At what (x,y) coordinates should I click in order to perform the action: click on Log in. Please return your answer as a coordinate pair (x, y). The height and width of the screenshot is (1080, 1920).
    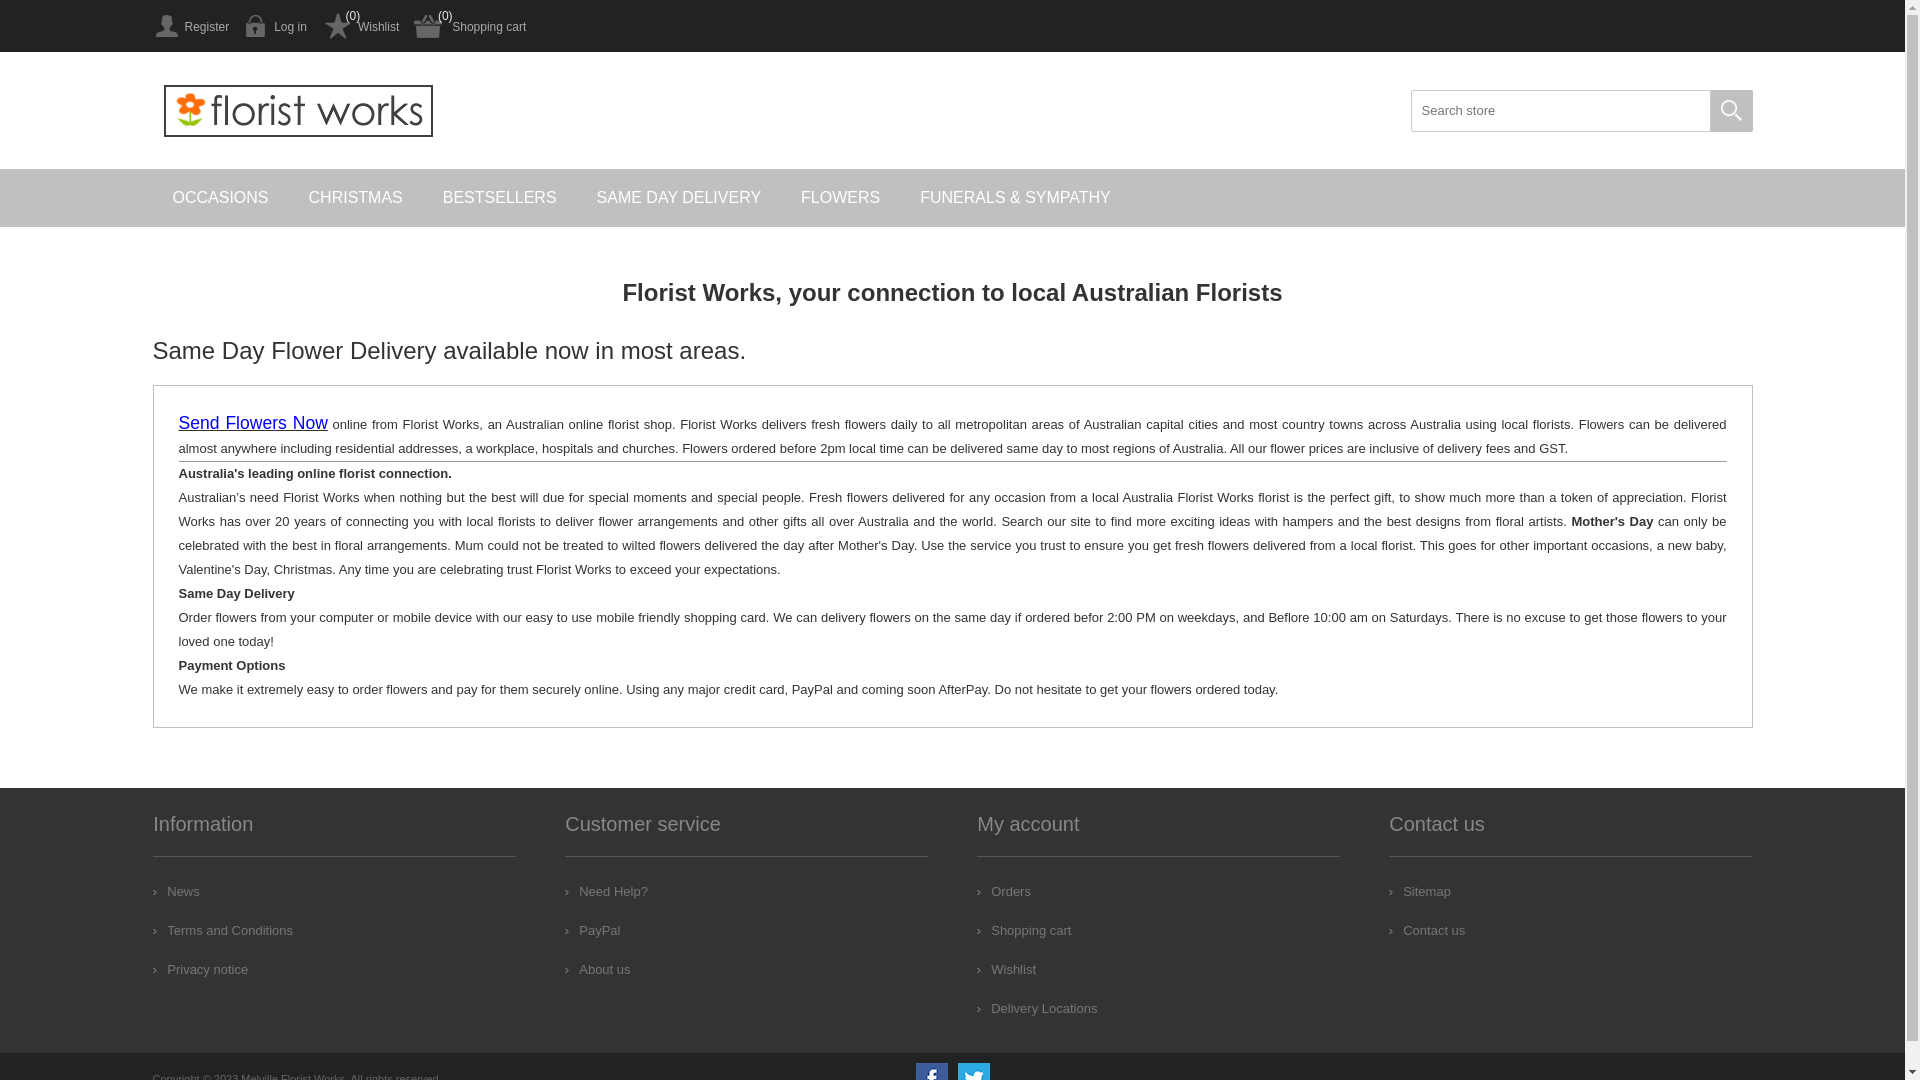
    Looking at the image, I should click on (276, 26).